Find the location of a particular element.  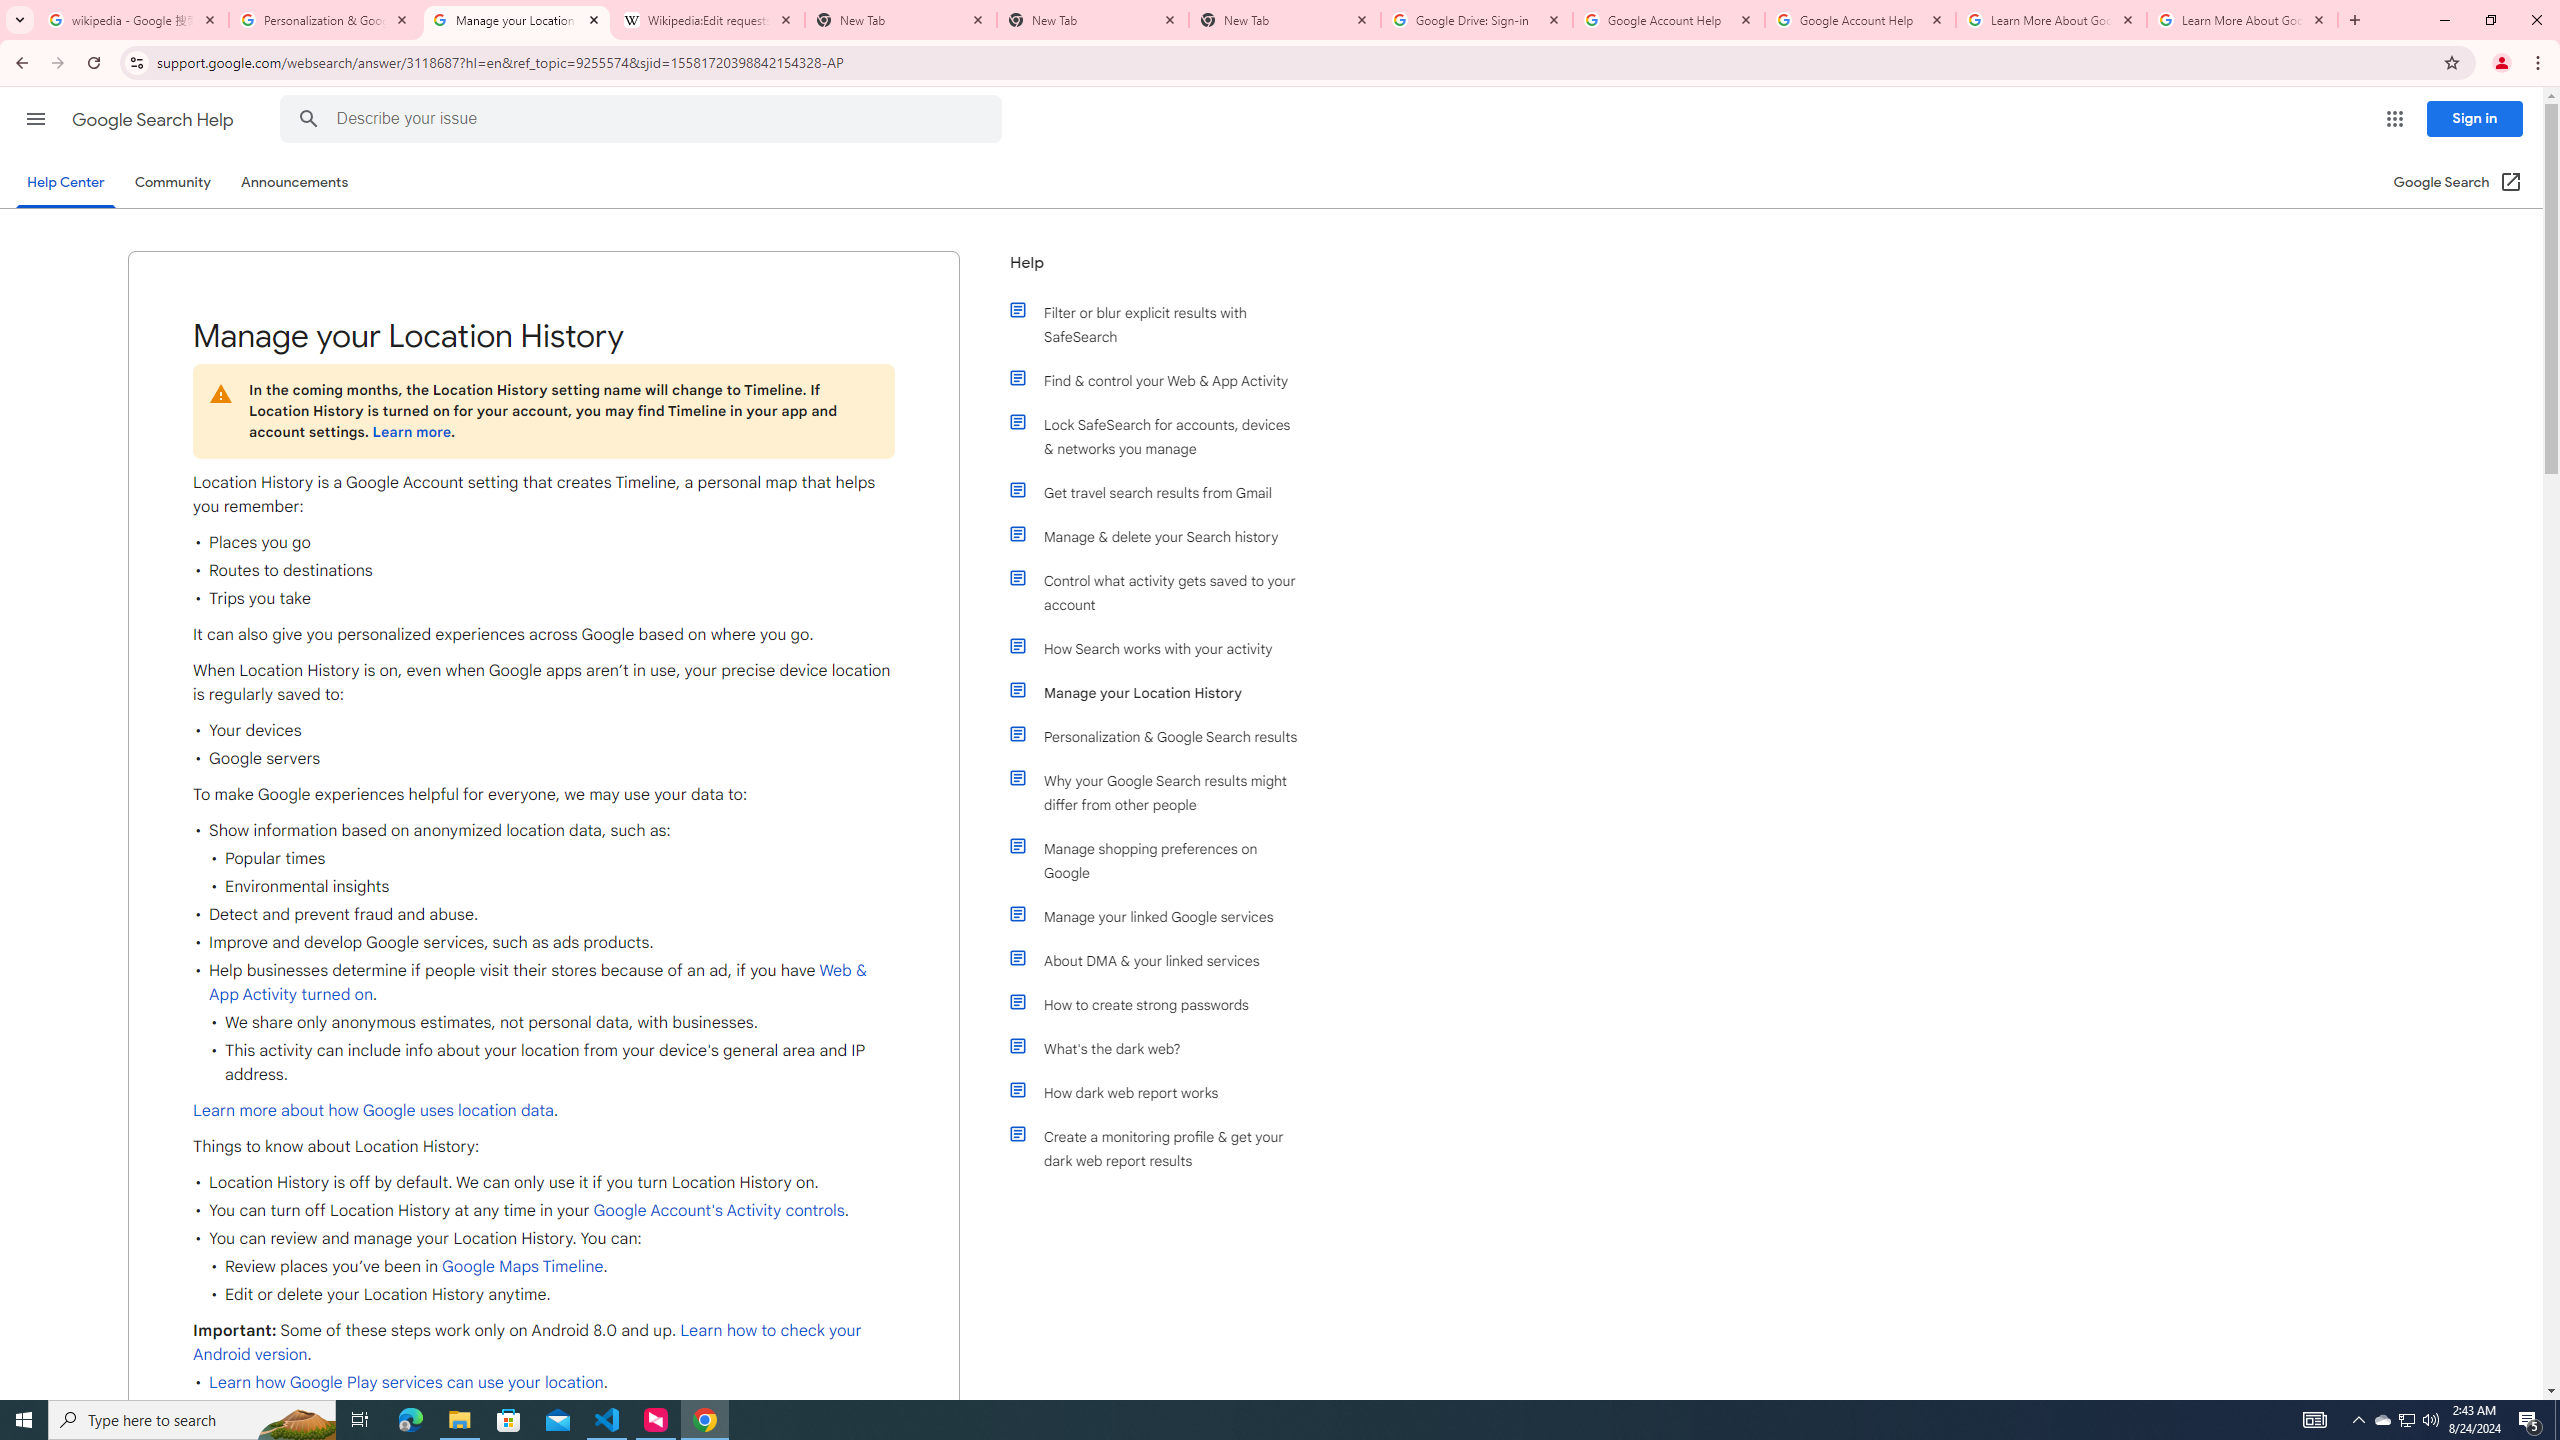

Google Maps Timeline is located at coordinates (522, 1267).